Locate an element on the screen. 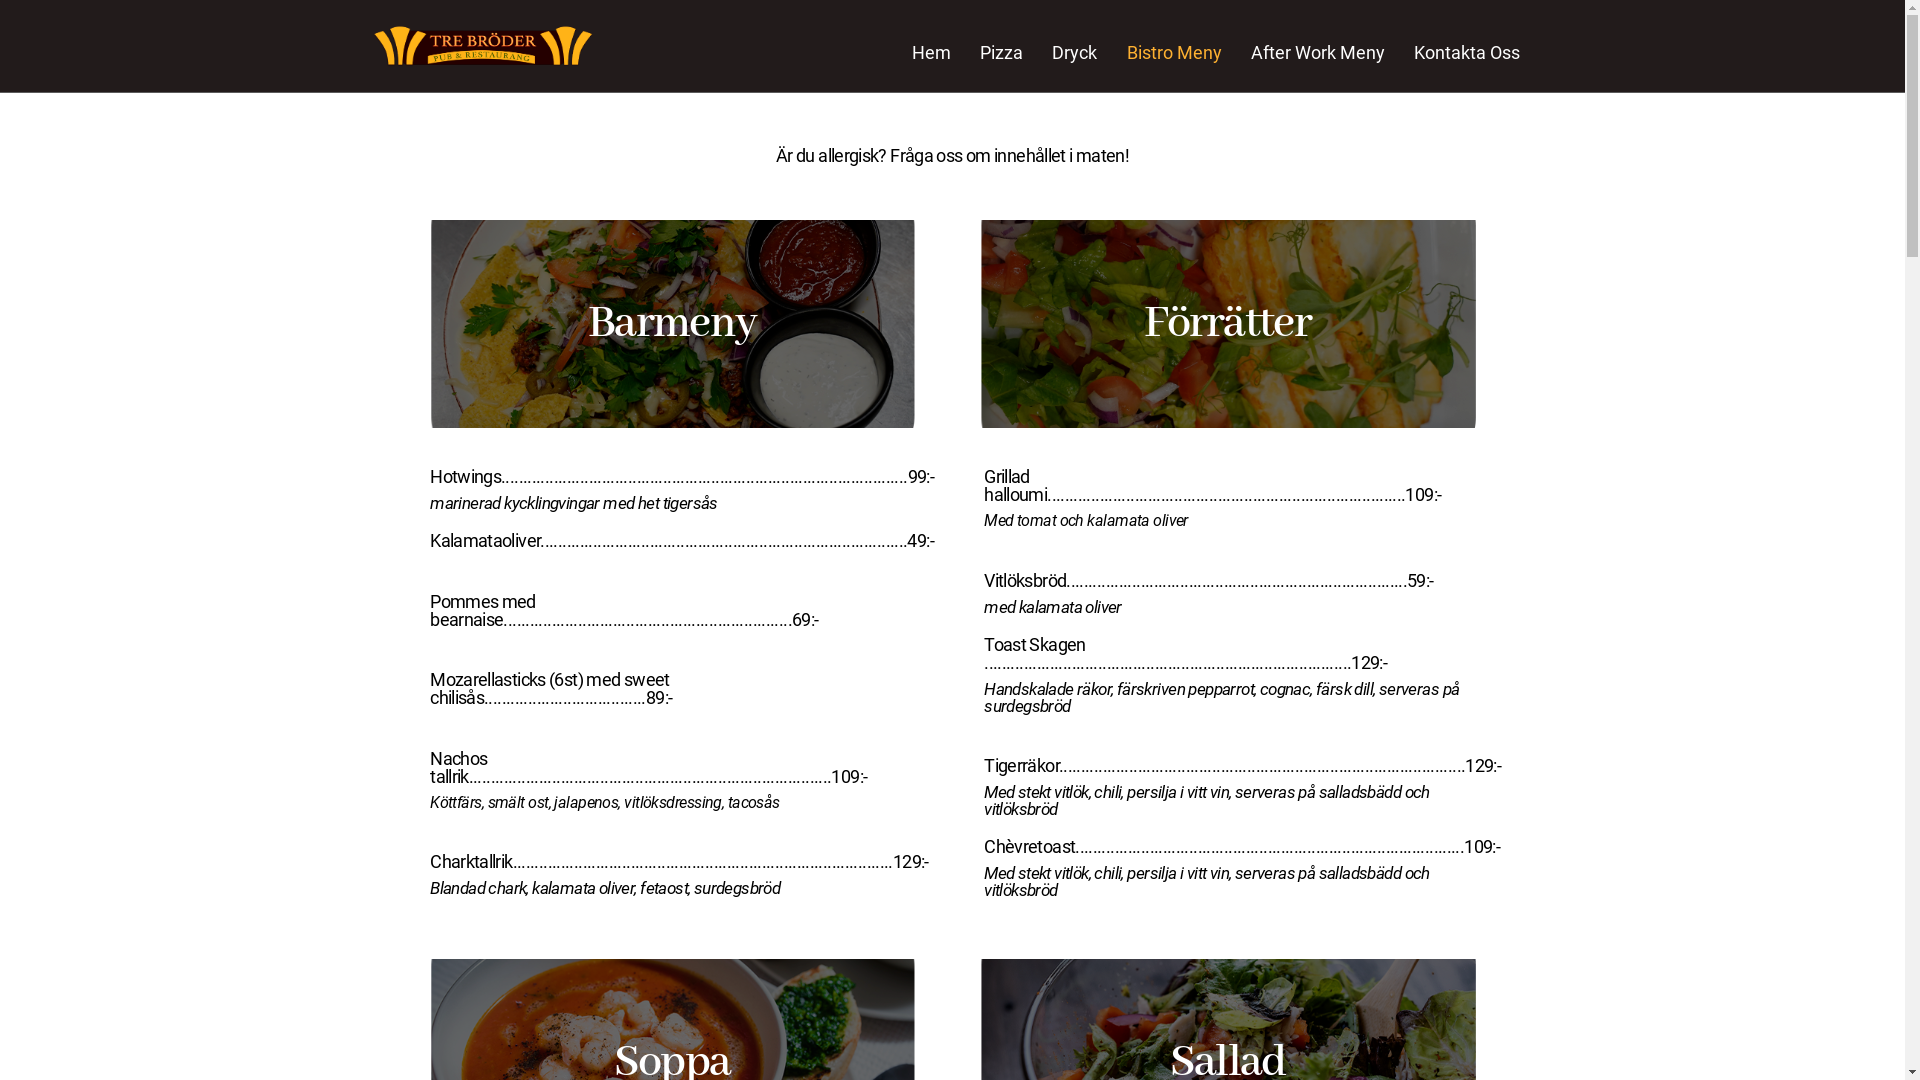 The height and width of the screenshot is (1080, 1920). Kontakta Oss is located at coordinates (1466, 53).